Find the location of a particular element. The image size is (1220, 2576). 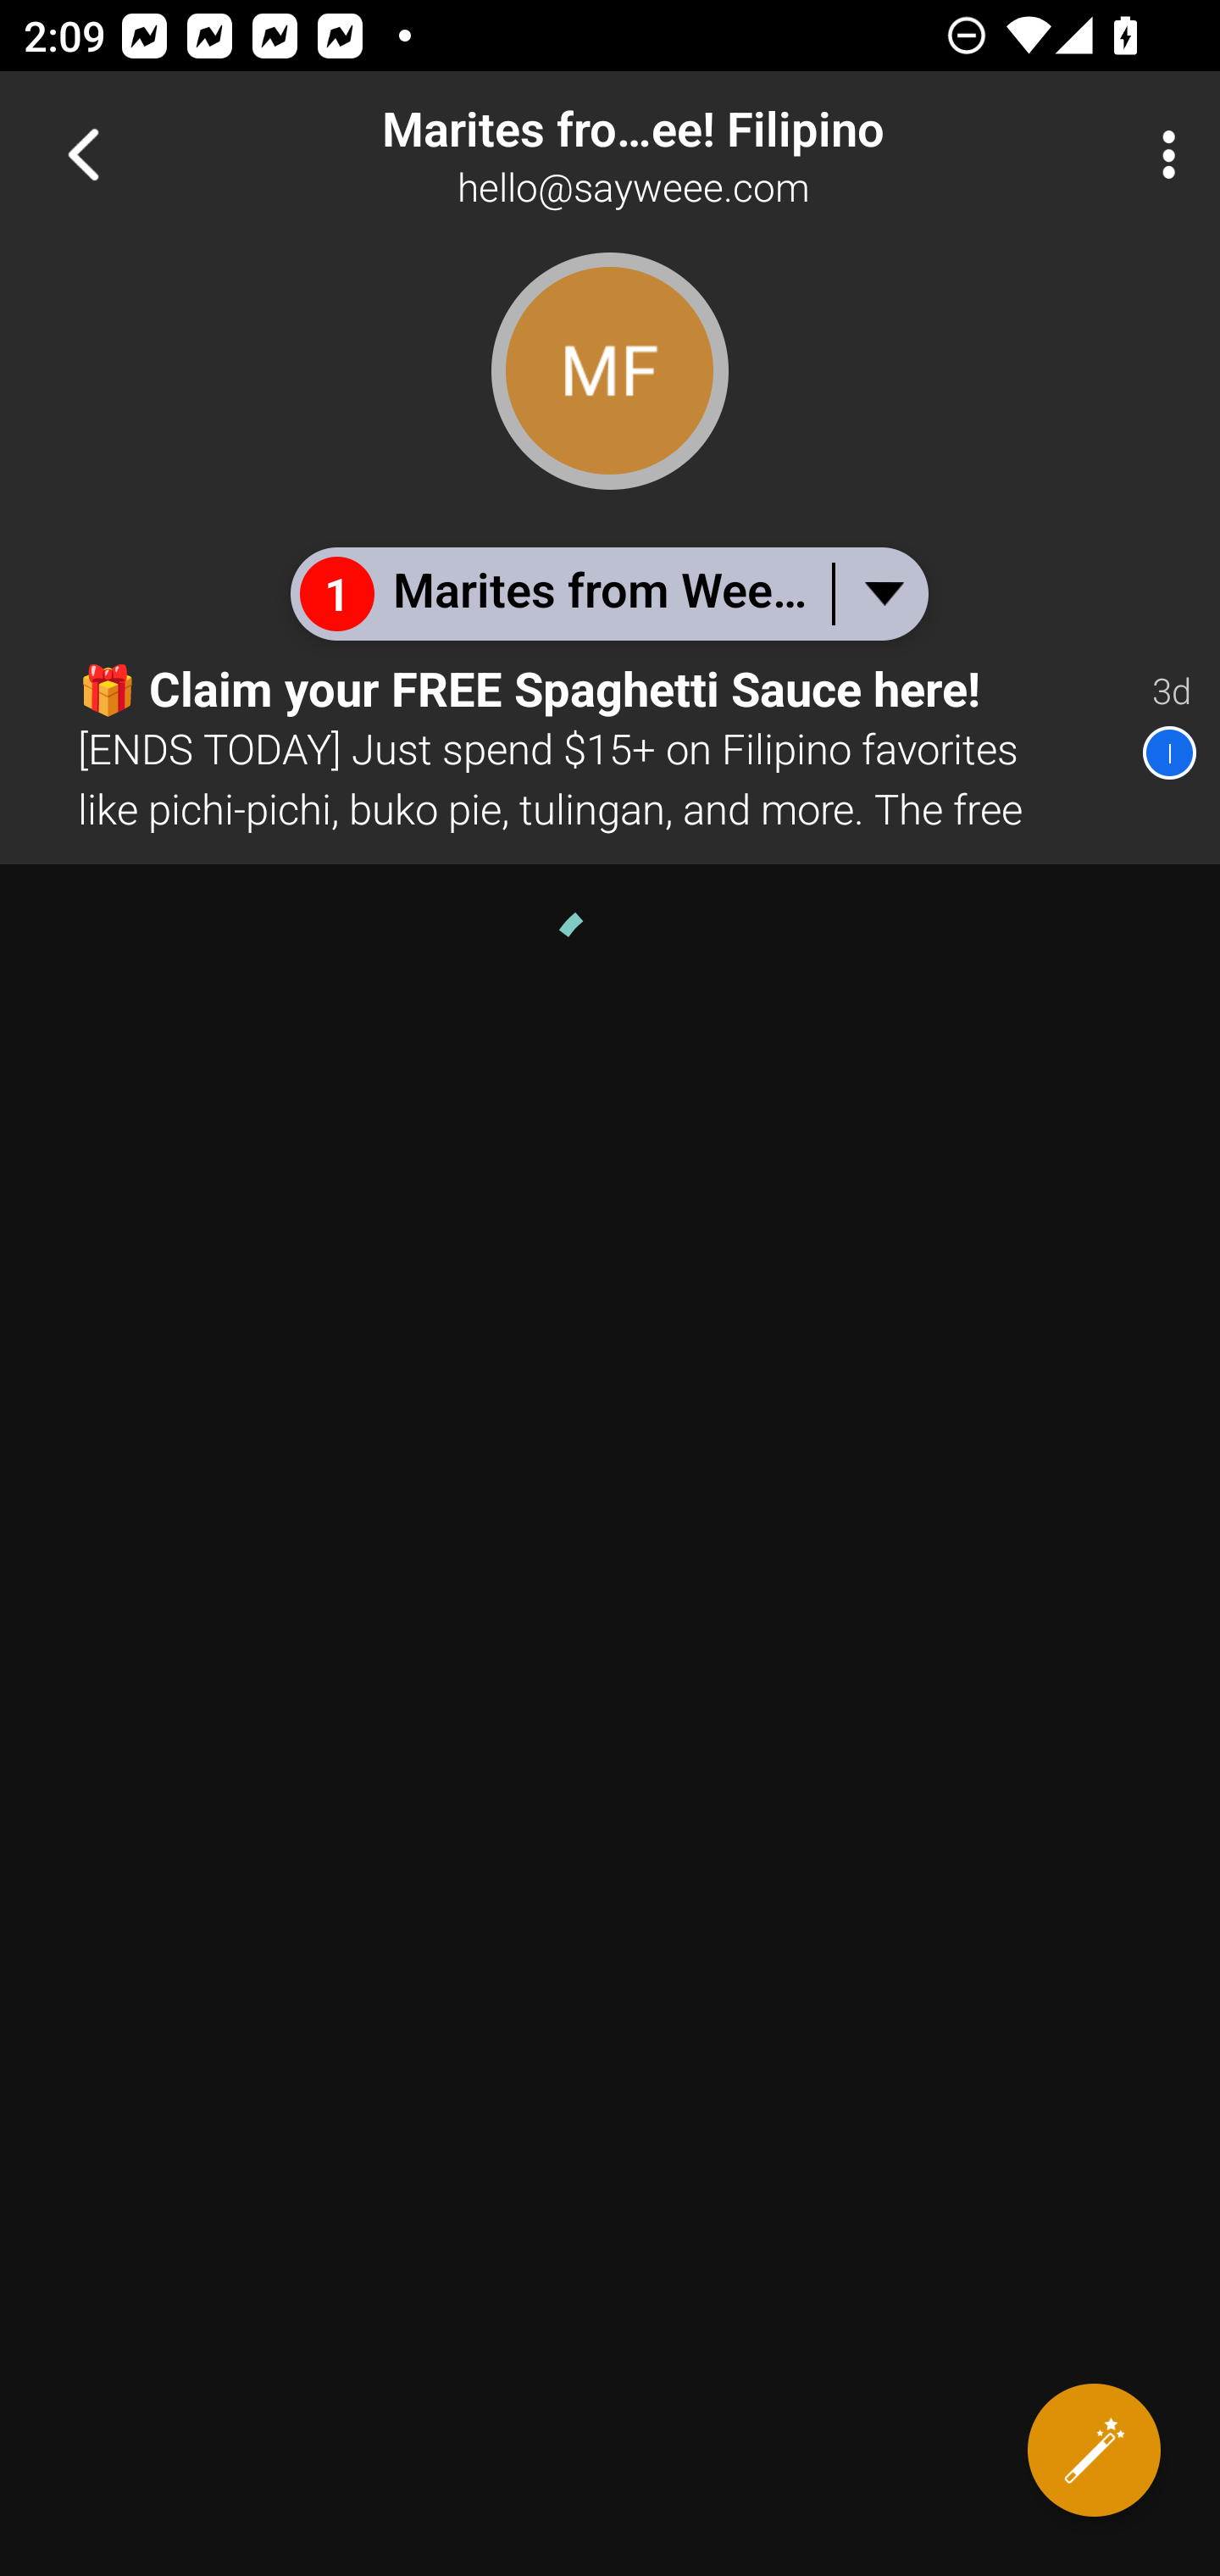

More Options is located at coordinates (1161, 154).